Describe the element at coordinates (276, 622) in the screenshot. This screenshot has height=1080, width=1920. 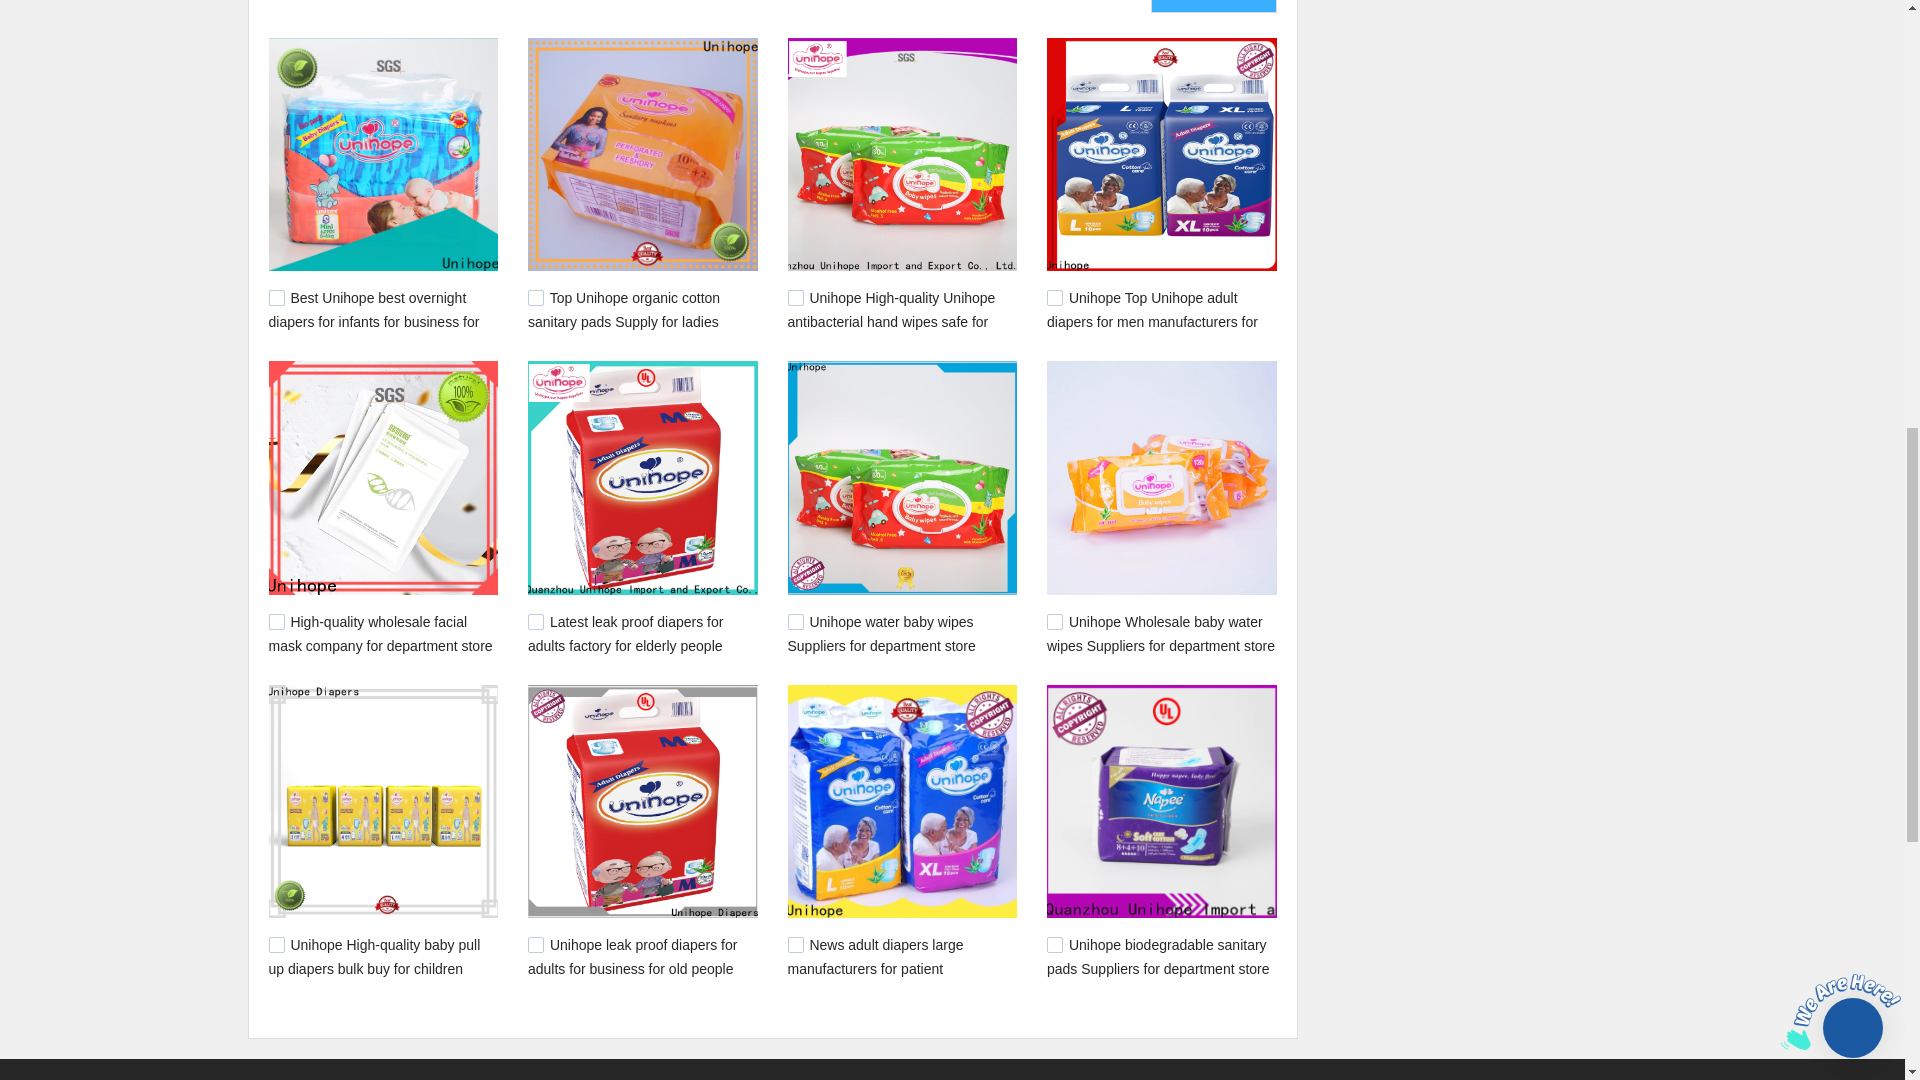
I see `1160` at that location.